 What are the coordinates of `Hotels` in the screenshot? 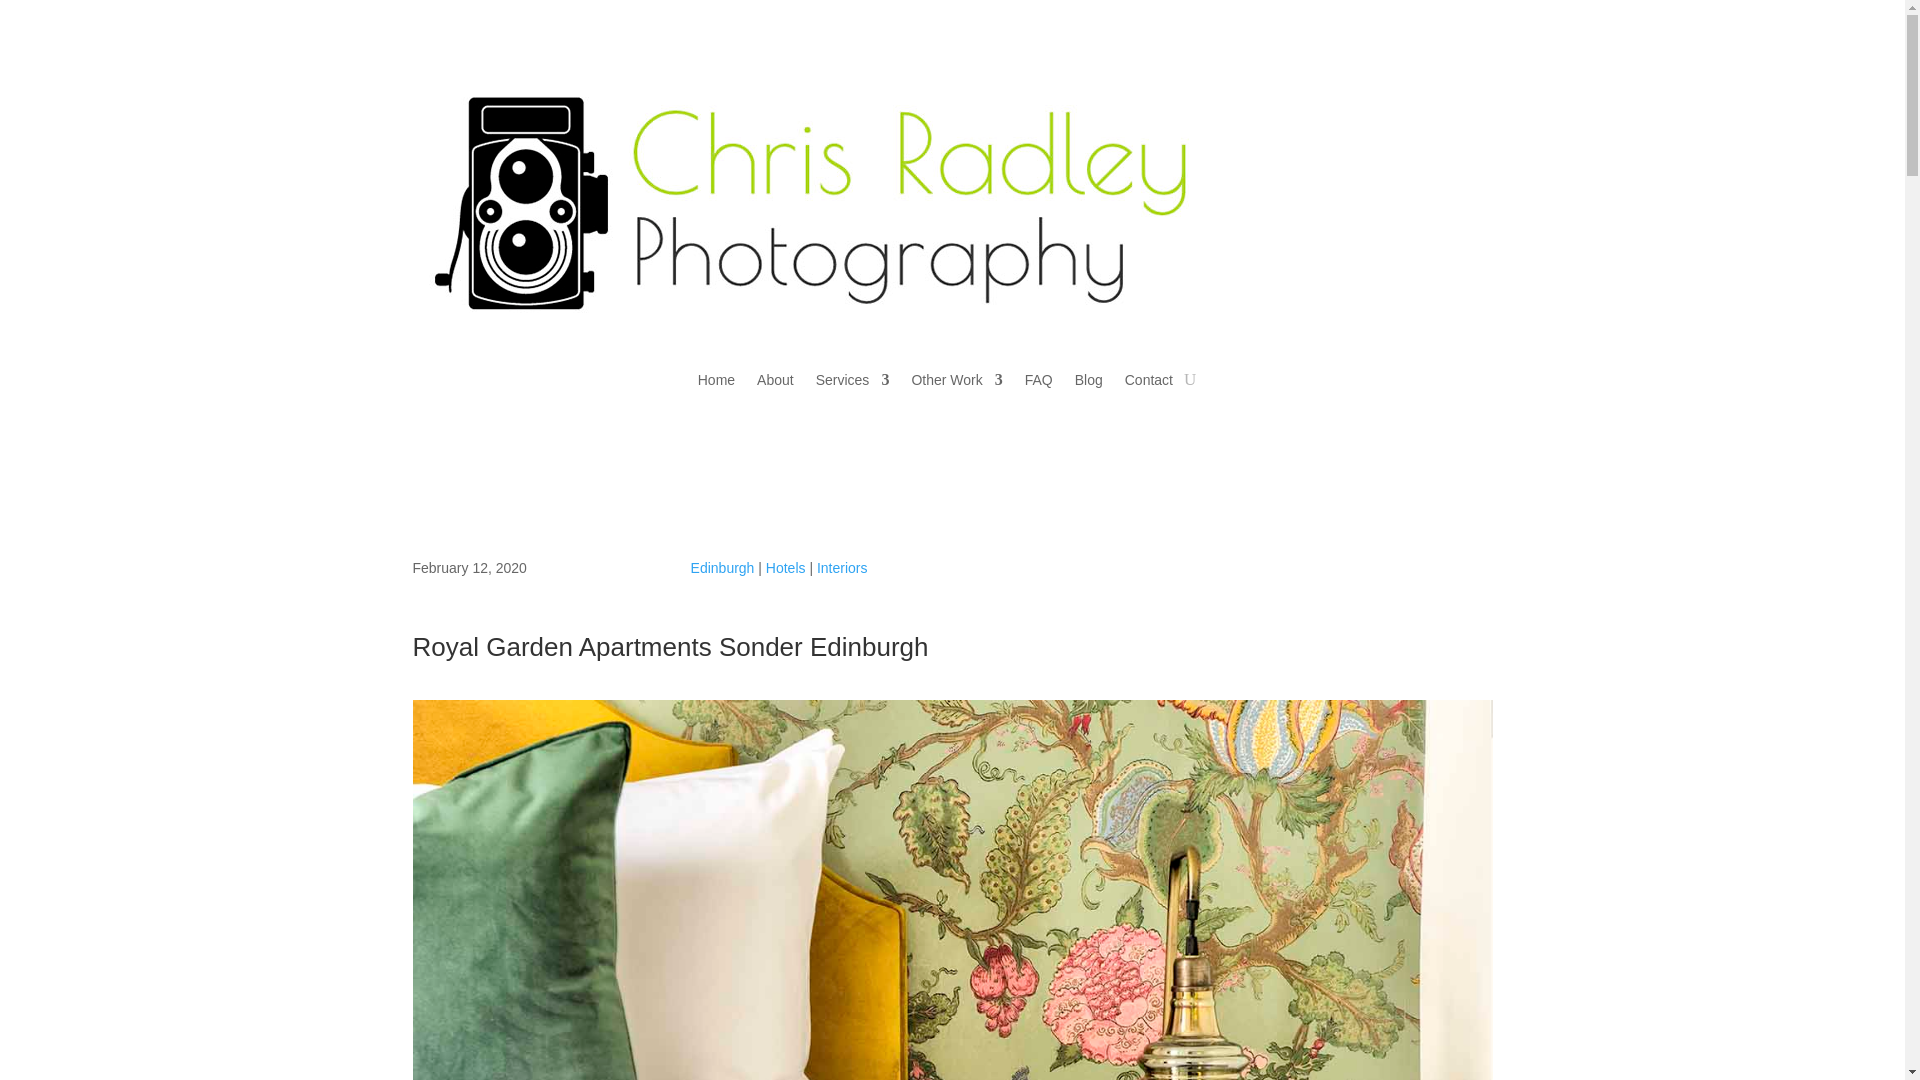 It's located at (786, 568).